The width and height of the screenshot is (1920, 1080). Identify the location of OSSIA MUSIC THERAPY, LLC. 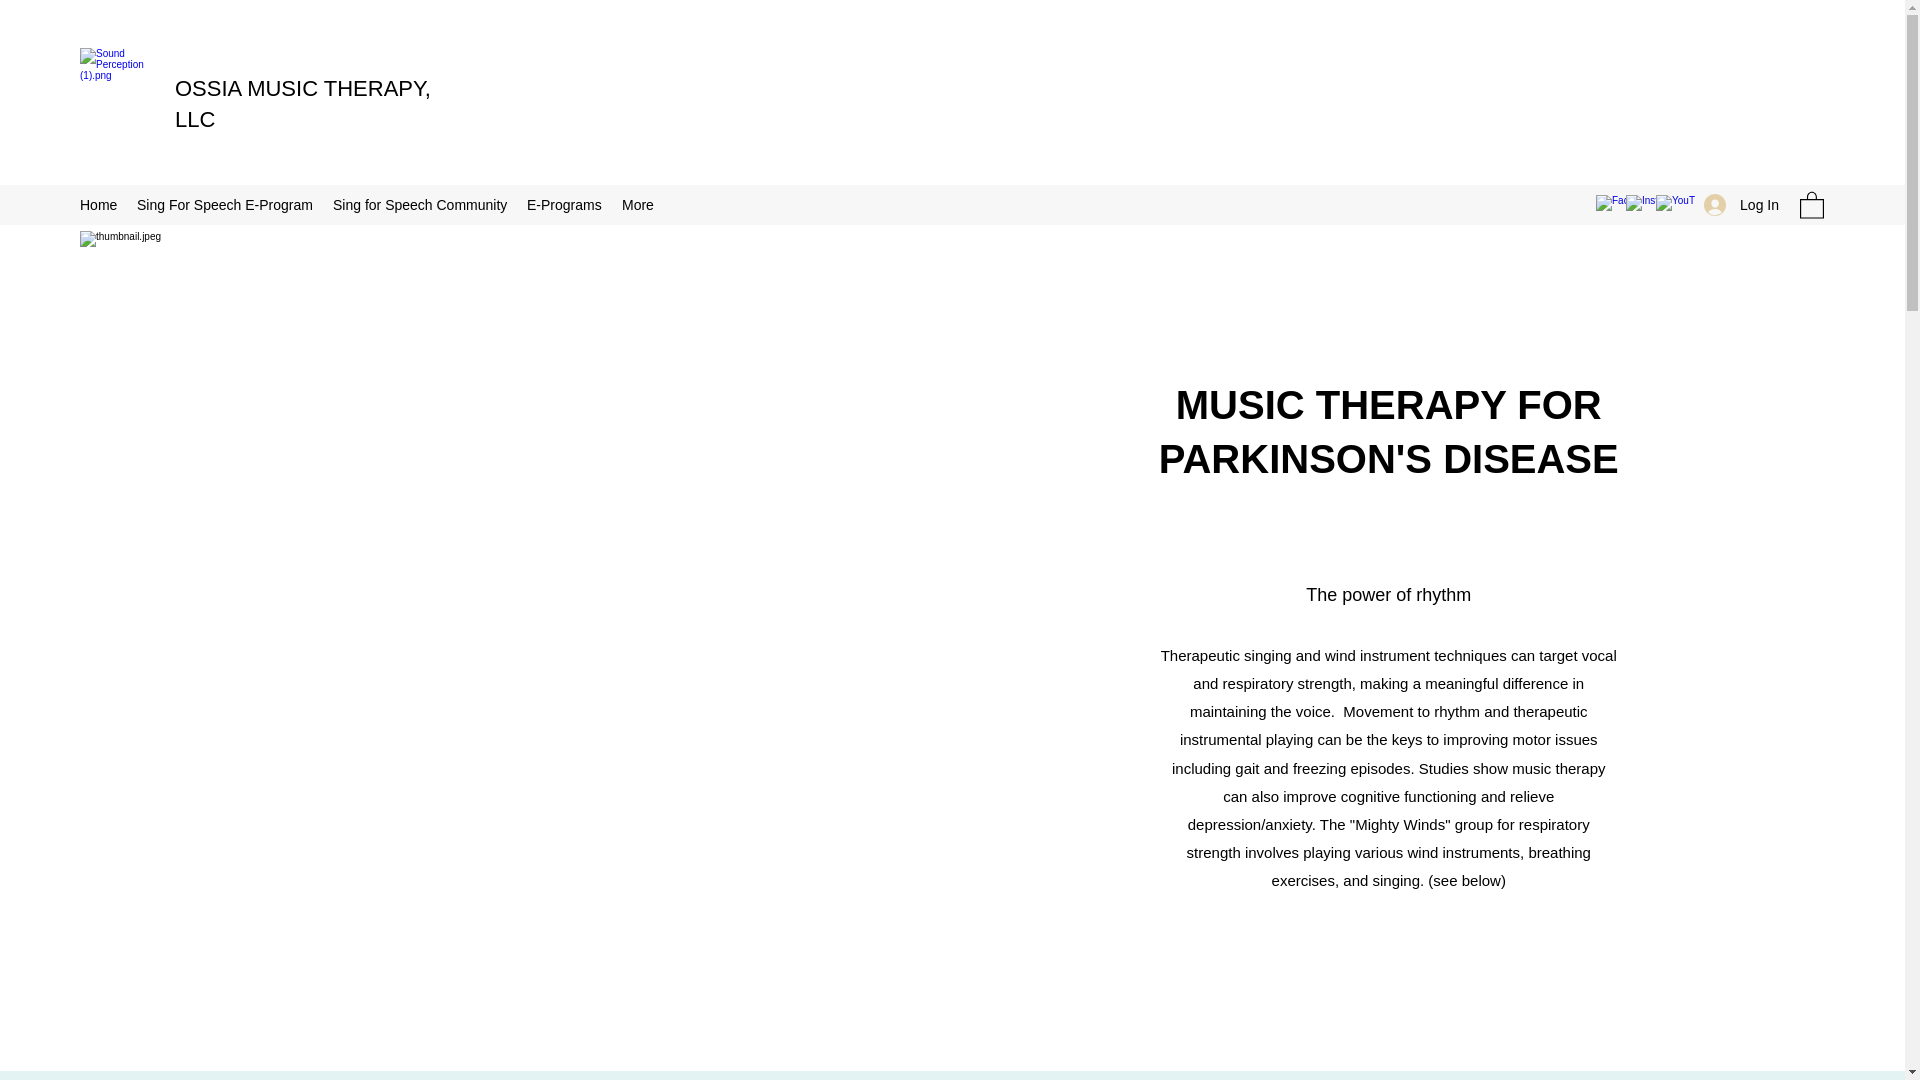
(302, 103).